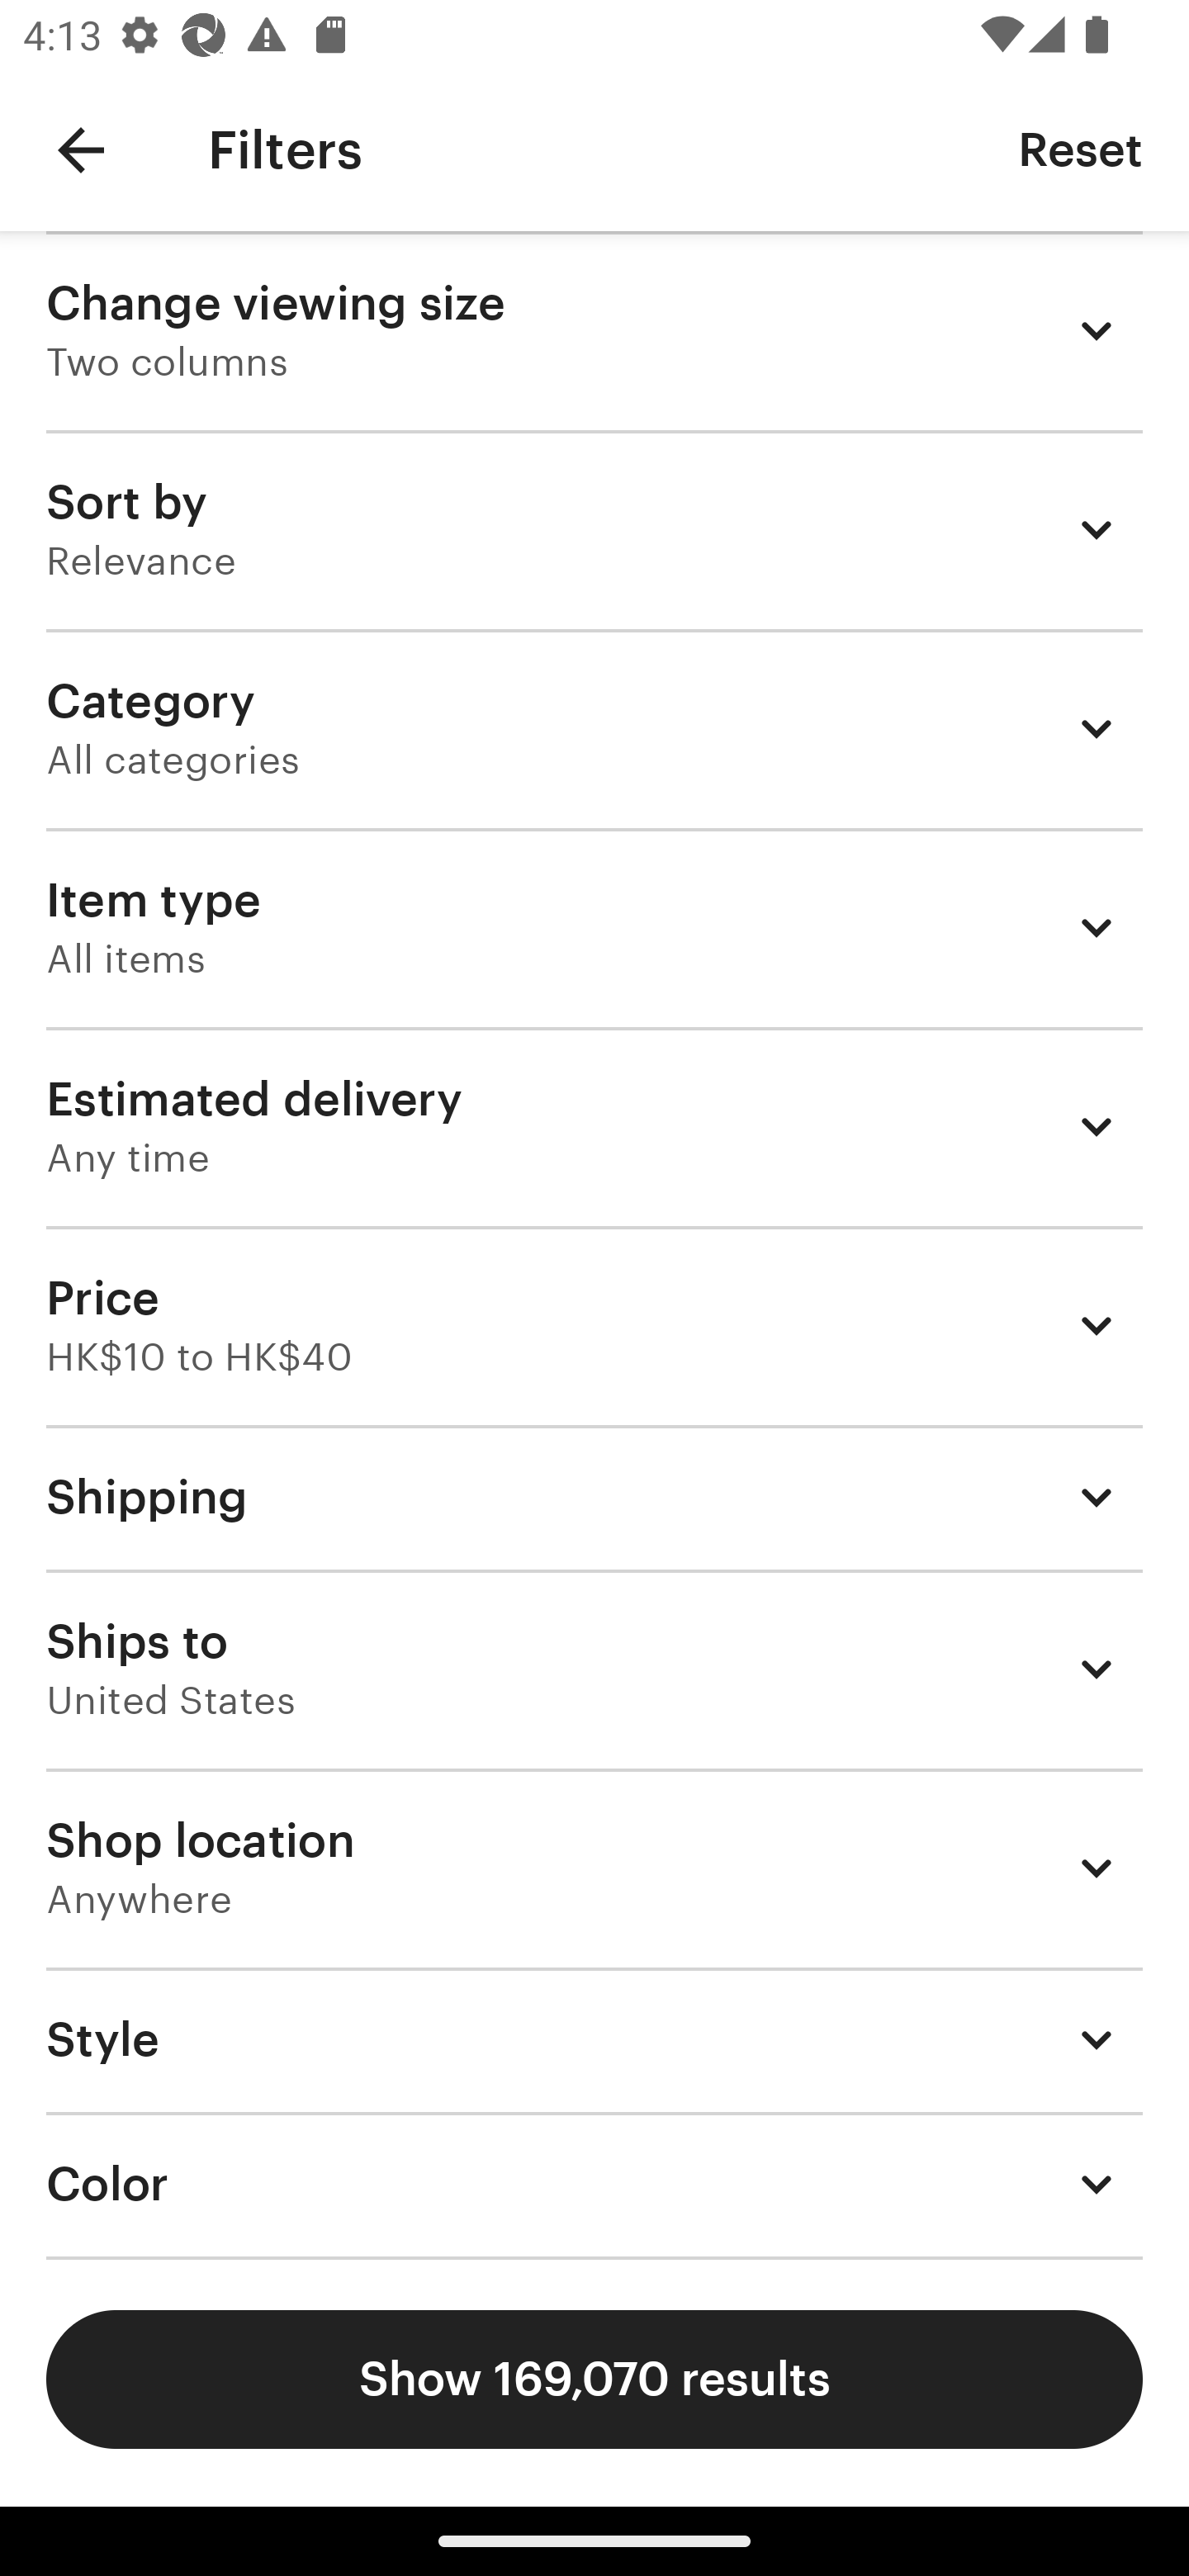 This screenshot has height=2576, width=1189. I want to click on Reset, so click(1080, 149).